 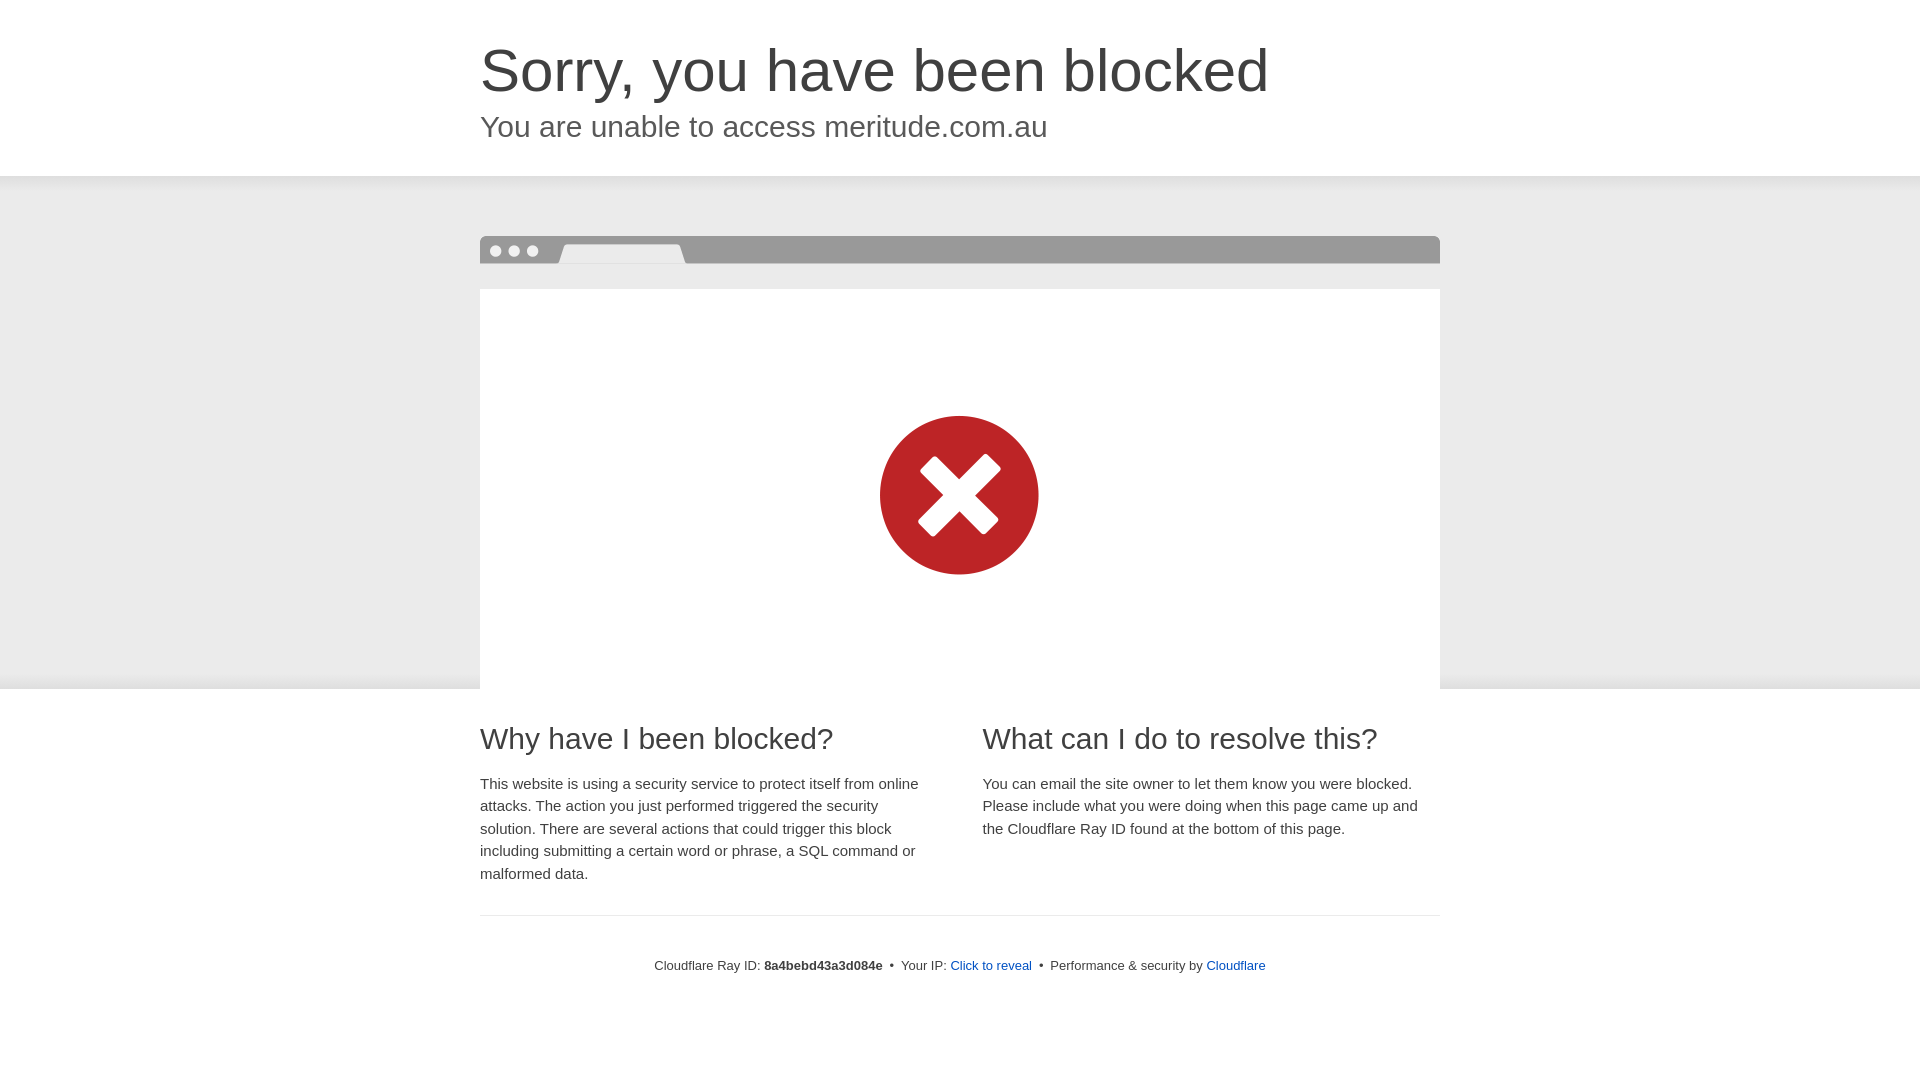 What do you see at coordinates (1235, 965) in the screenshot?
I see `Cloudflare` at bounding box center [1235, 965].